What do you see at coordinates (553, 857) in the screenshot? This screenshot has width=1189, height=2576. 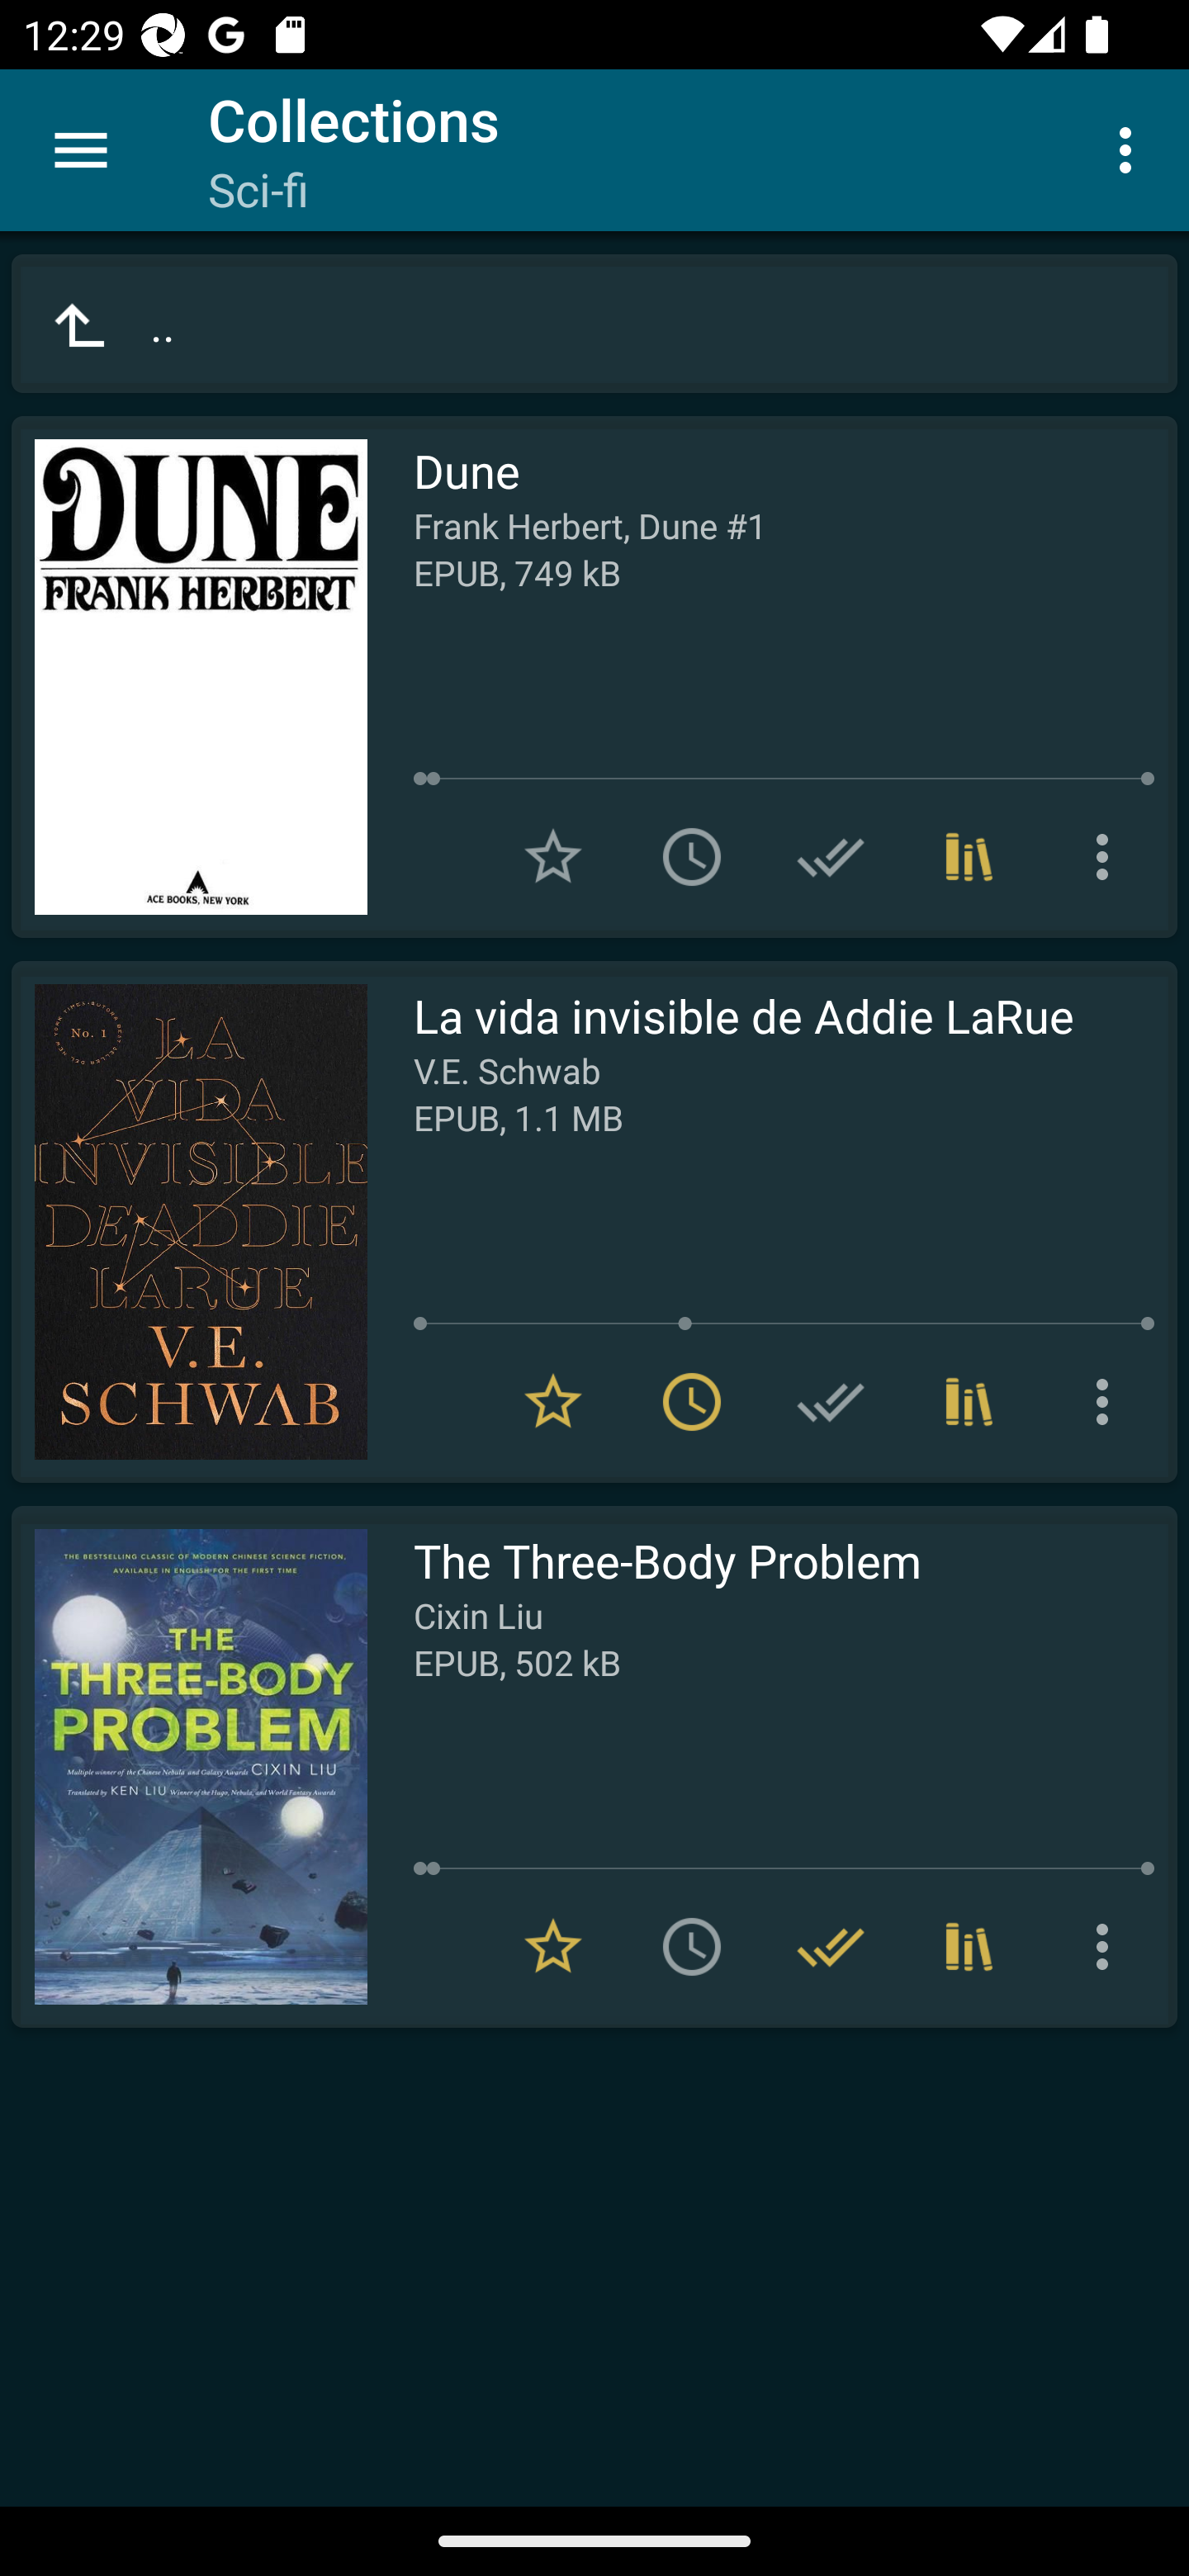 I see `Add to Favorites` at bounding box center [553, 857].